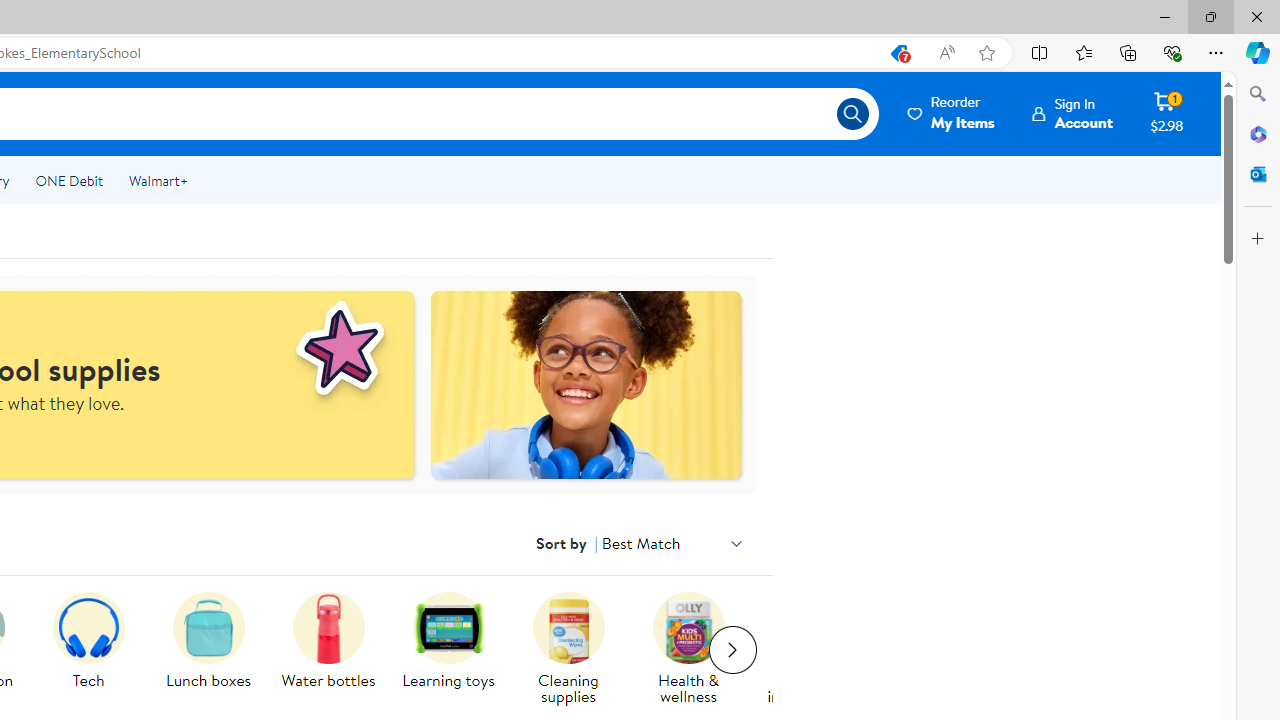 The width and height of the screenshot is (1280, 720). Describe the element at coordinates (328, 642) in the screenshot. I see `A red water bottle is on display. Water bottles` at that location.